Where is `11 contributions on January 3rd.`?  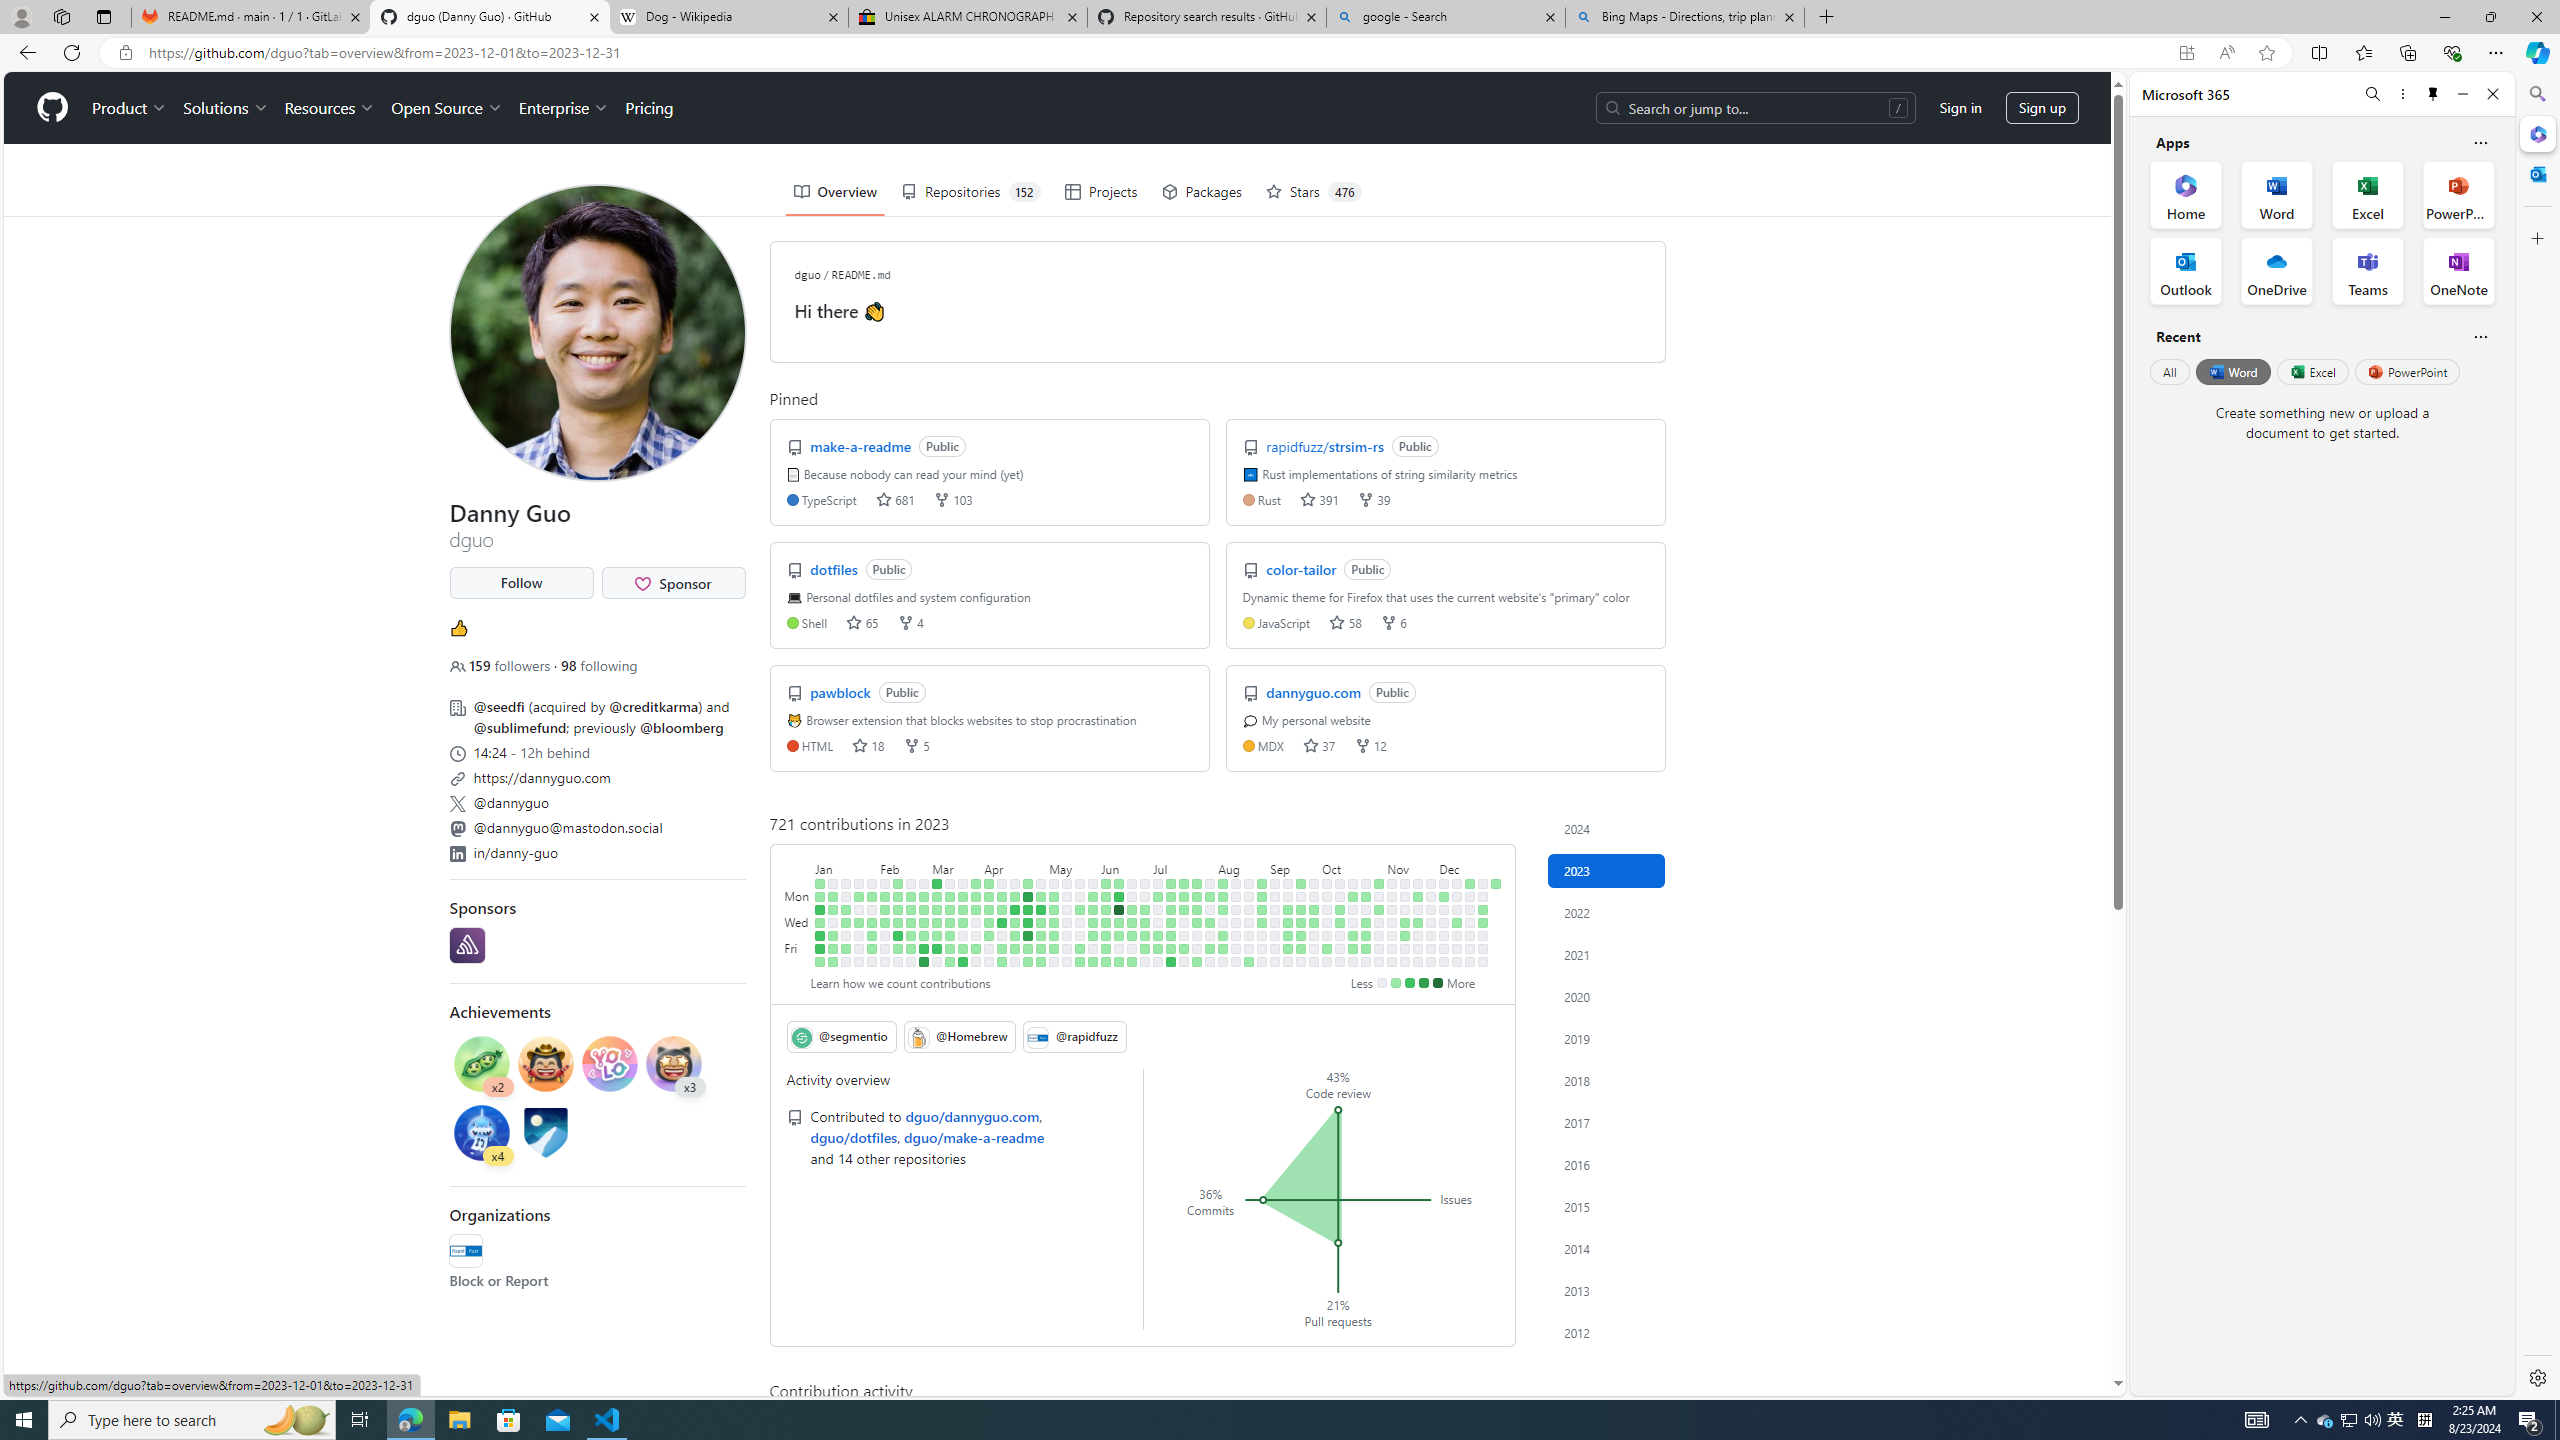
11 contributions on January 3rd. is located at coordinates (820, 909).